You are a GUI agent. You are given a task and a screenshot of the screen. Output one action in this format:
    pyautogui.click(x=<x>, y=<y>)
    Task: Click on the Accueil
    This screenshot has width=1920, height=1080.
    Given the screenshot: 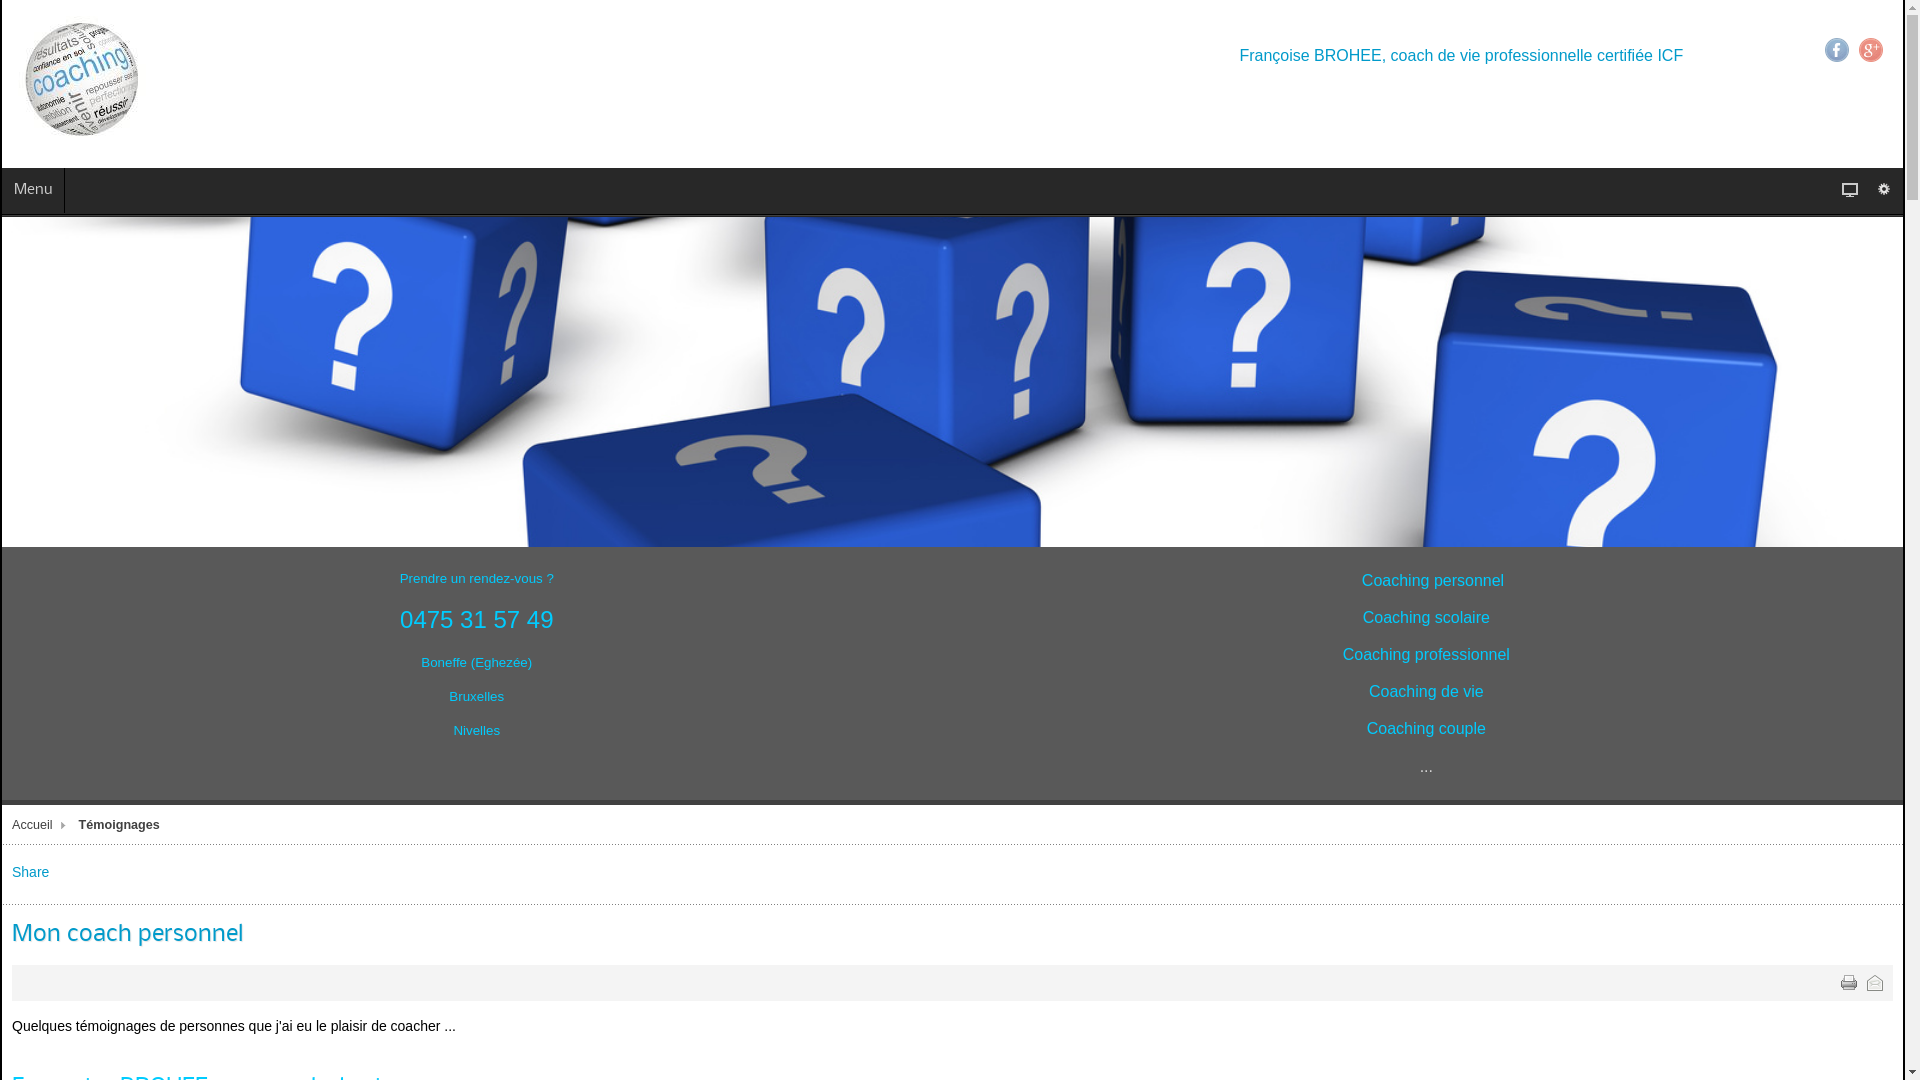 What is the action you would take?
    pyautogui.click(x=42, y=826)
    